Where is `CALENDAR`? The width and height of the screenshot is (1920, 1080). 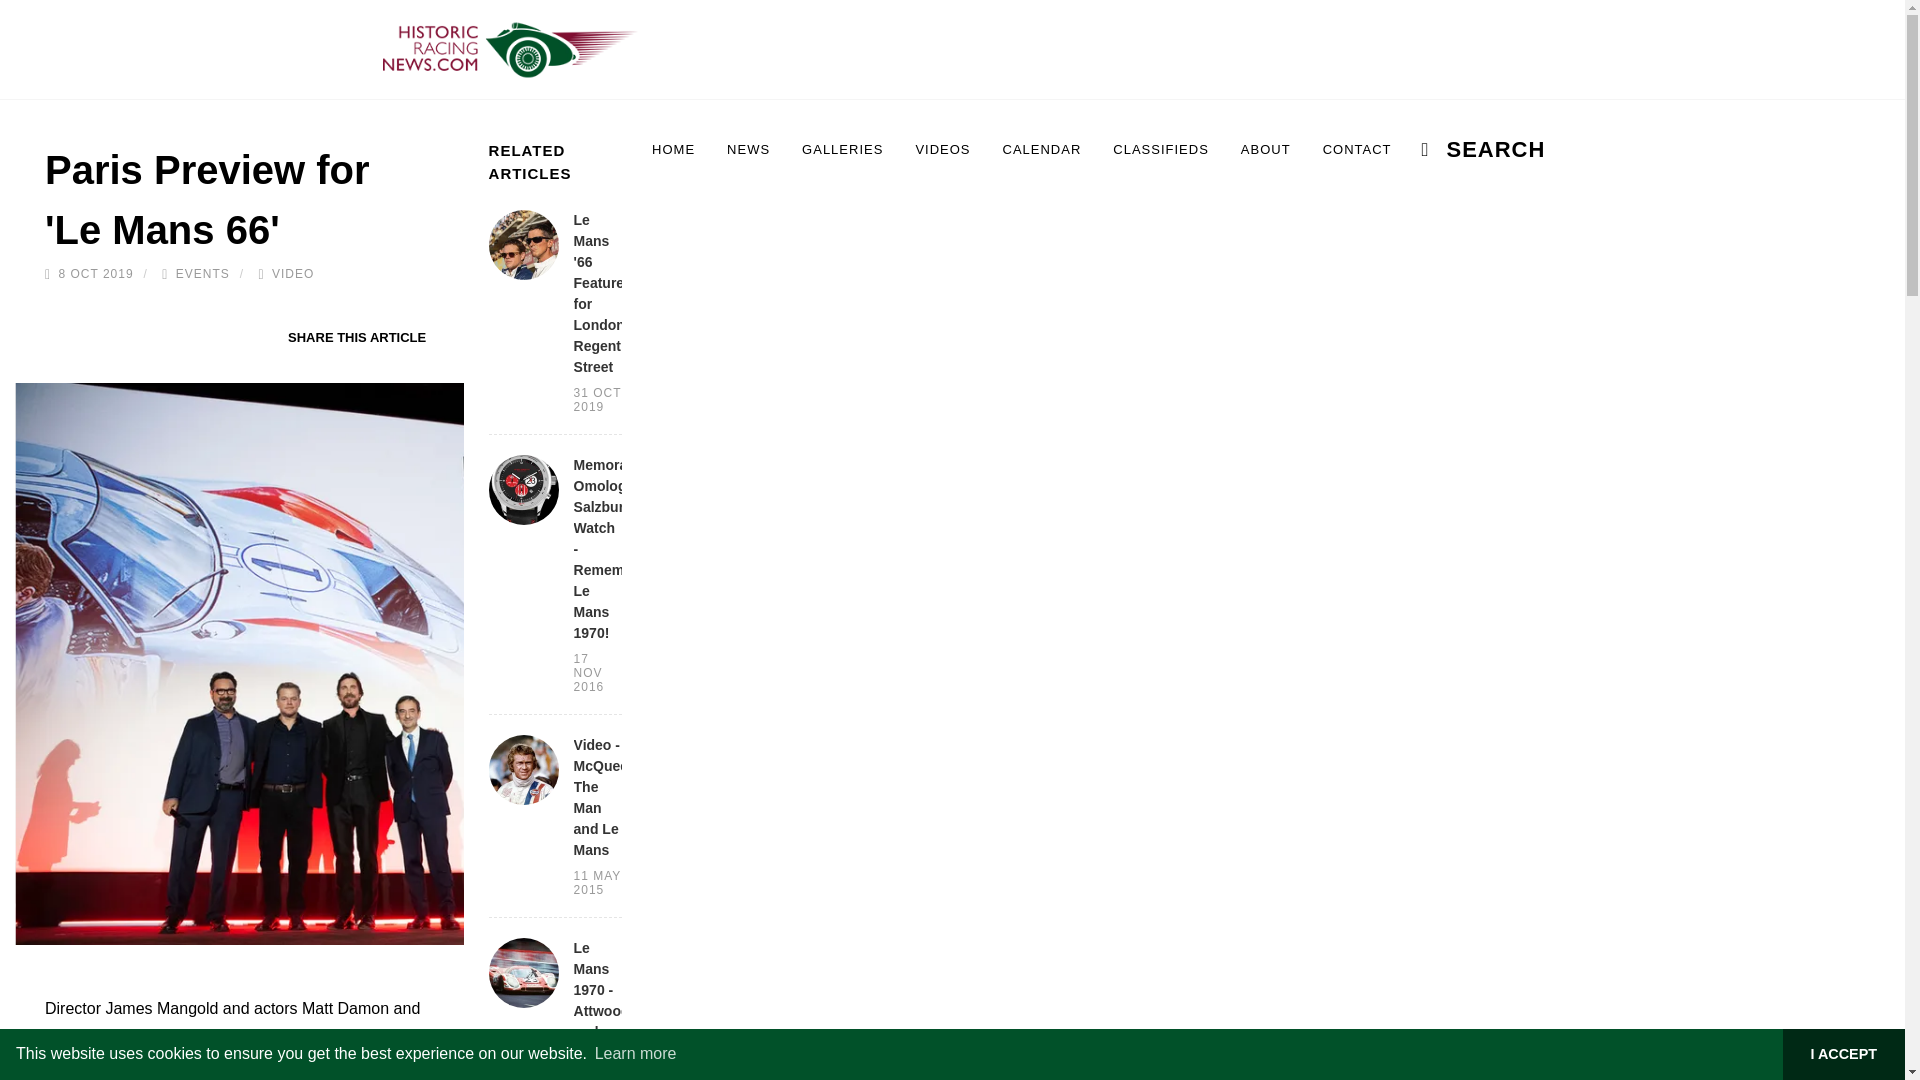 CALENDAR is located at coordinates (1042, 150).